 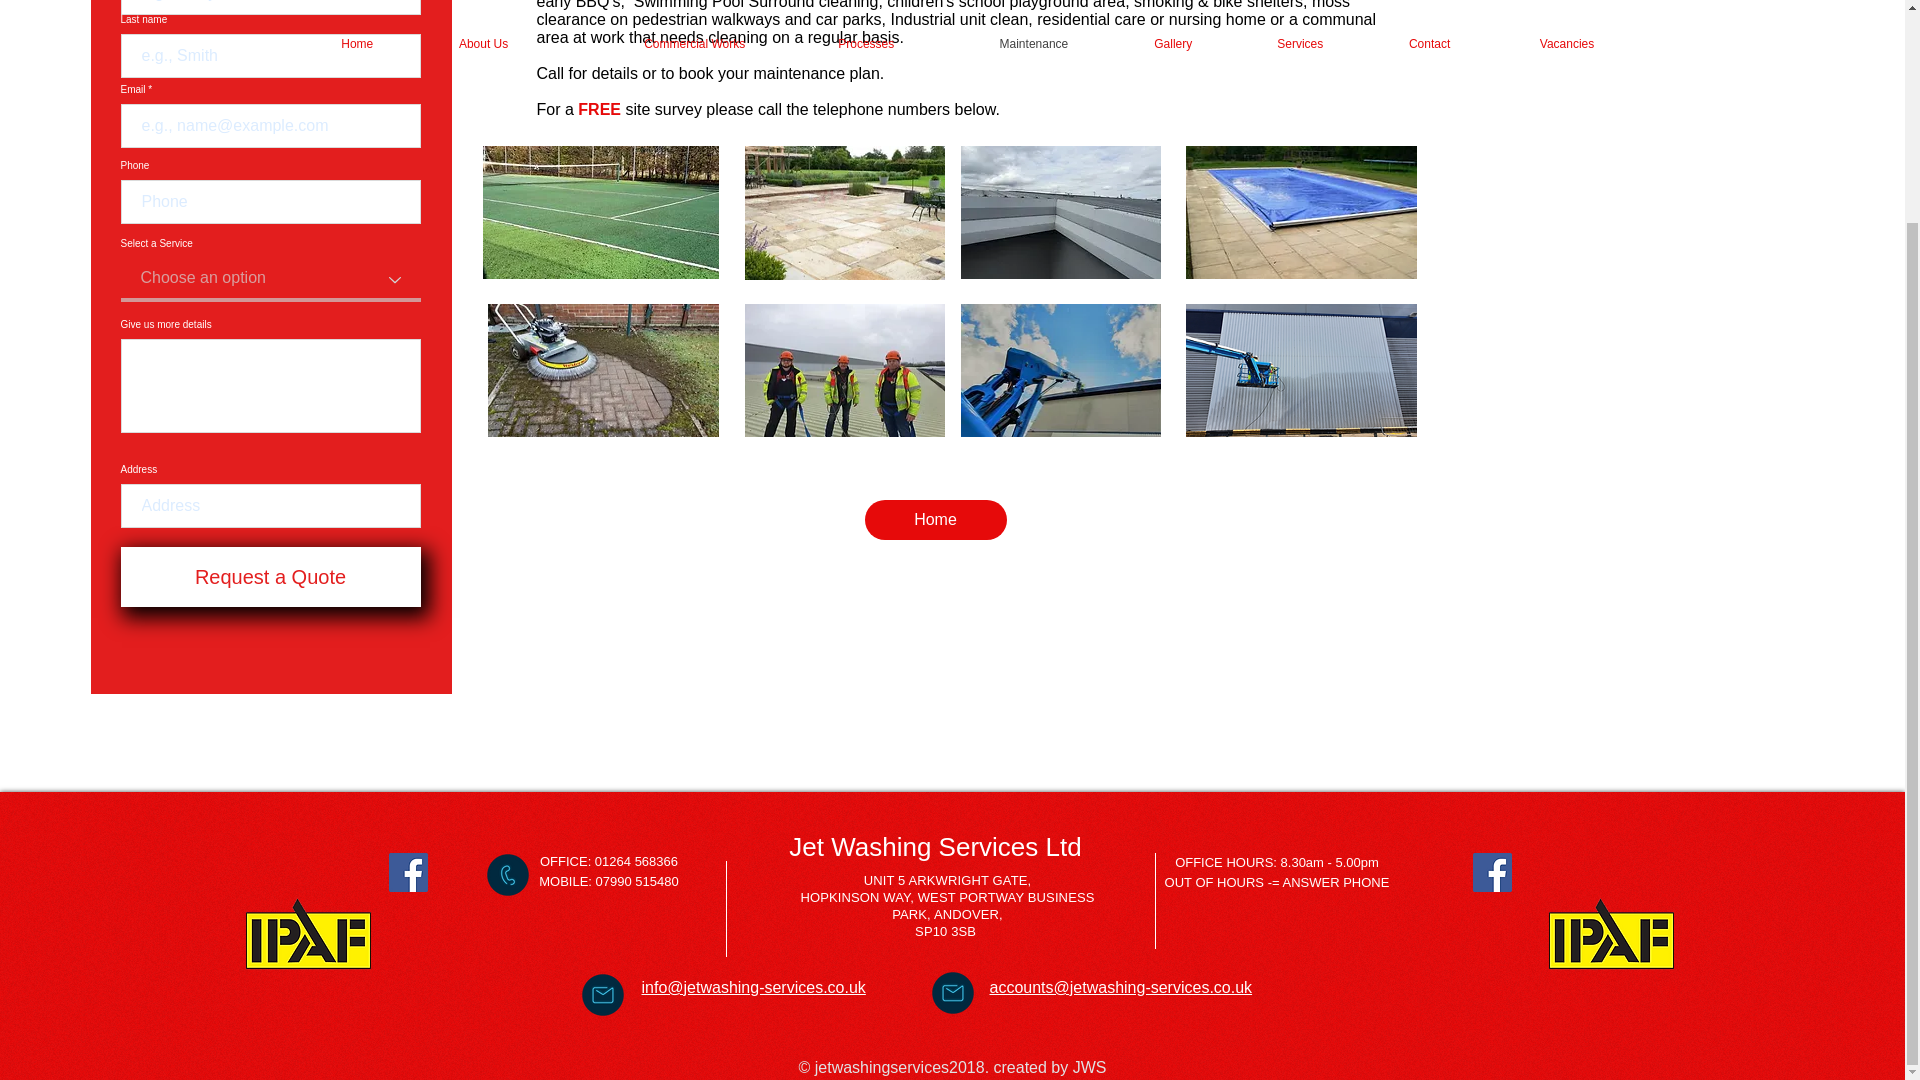 What do you see at coordinates (270, 576) in the screenshot?
I see `Request a Quote` at bounding box center [270, 576].